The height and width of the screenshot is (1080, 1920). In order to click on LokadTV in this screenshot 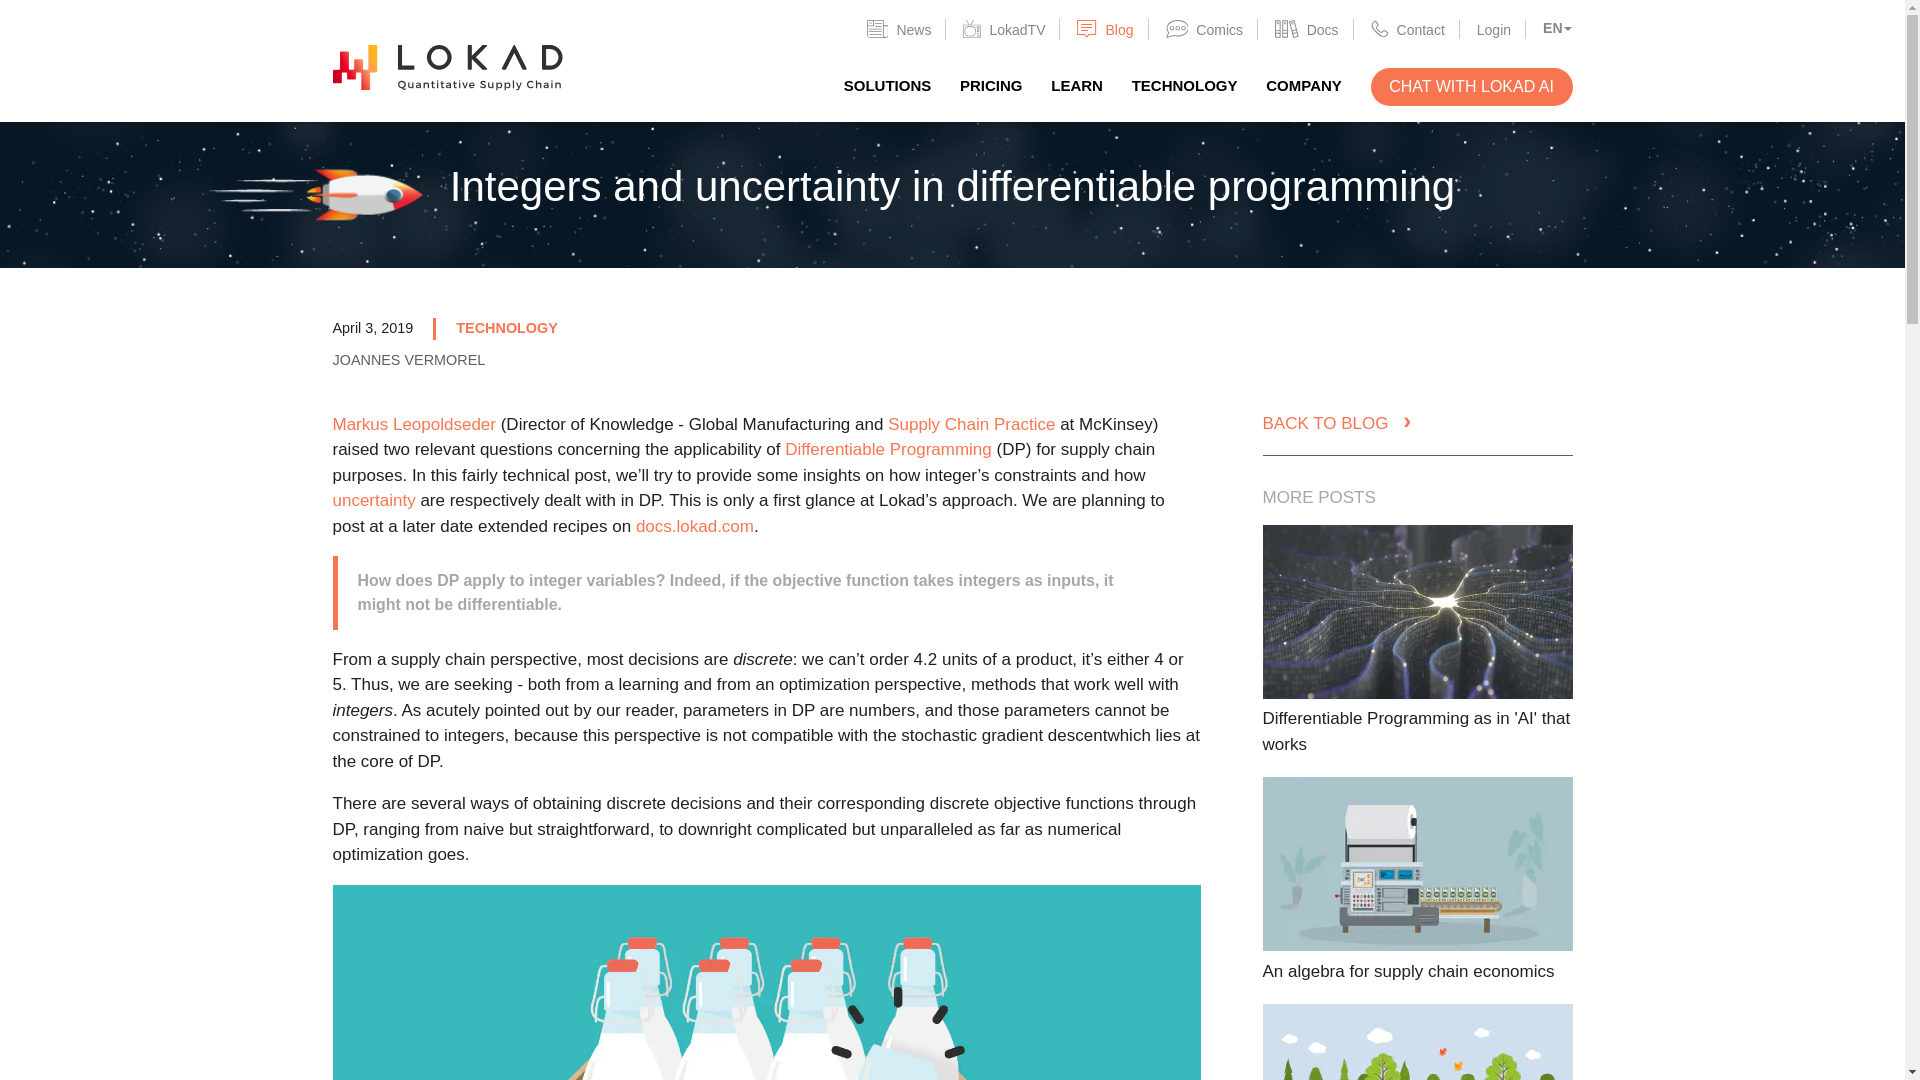, I will do `click(1004, 28)`.